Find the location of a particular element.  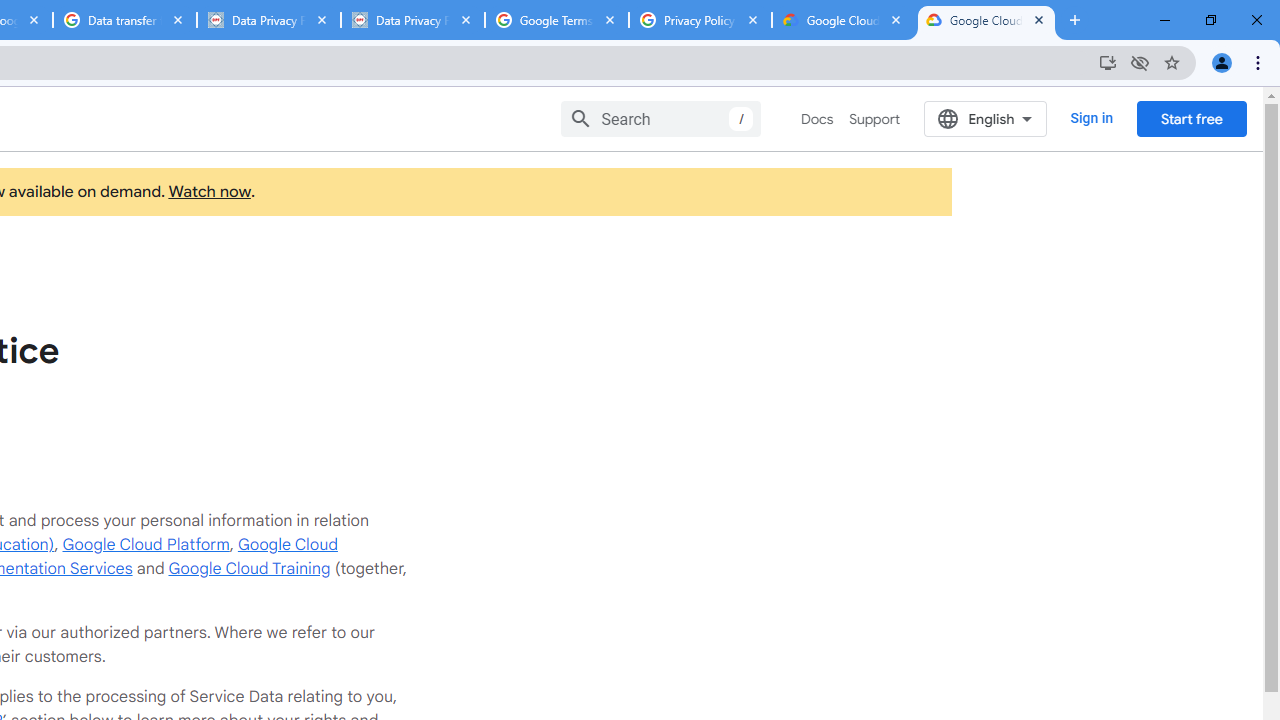

Watch now is located at coordinates (208, 192).